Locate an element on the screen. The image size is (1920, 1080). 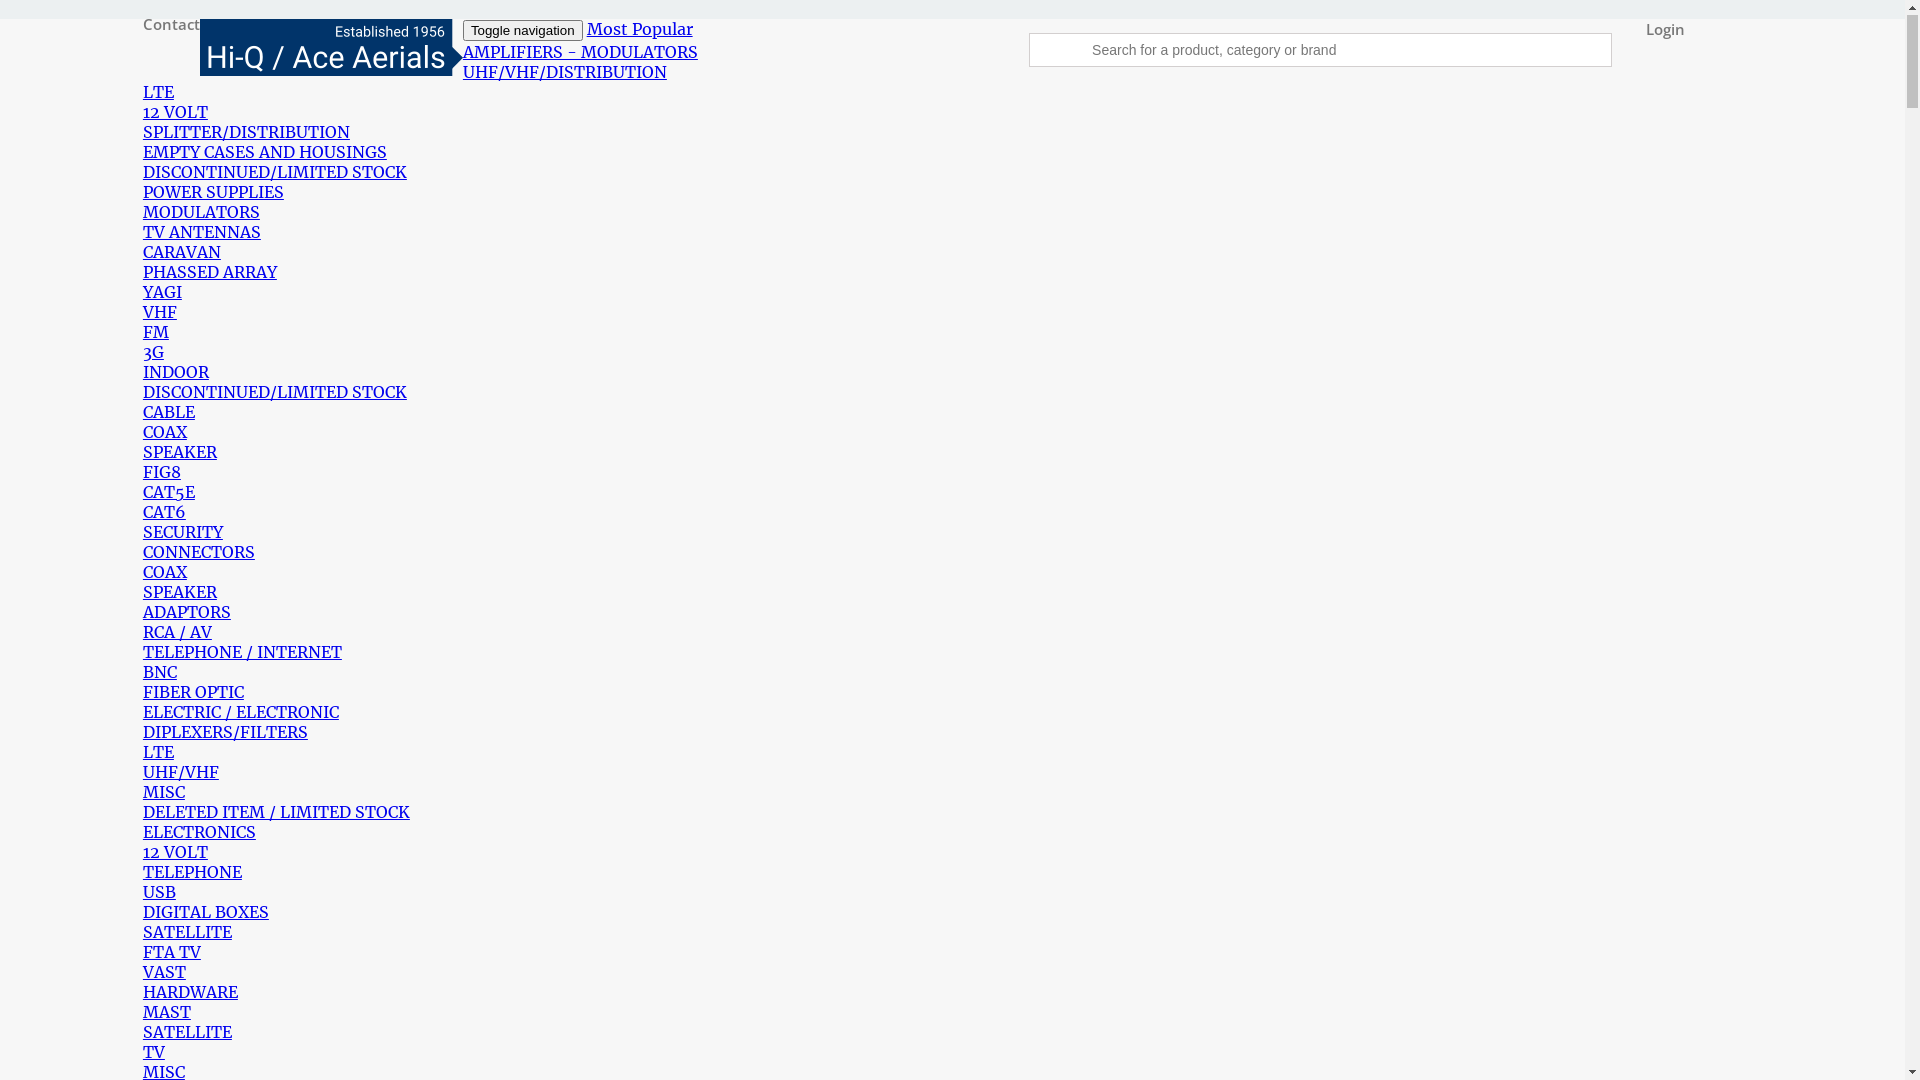
USB is located at coordinates (160, 892).